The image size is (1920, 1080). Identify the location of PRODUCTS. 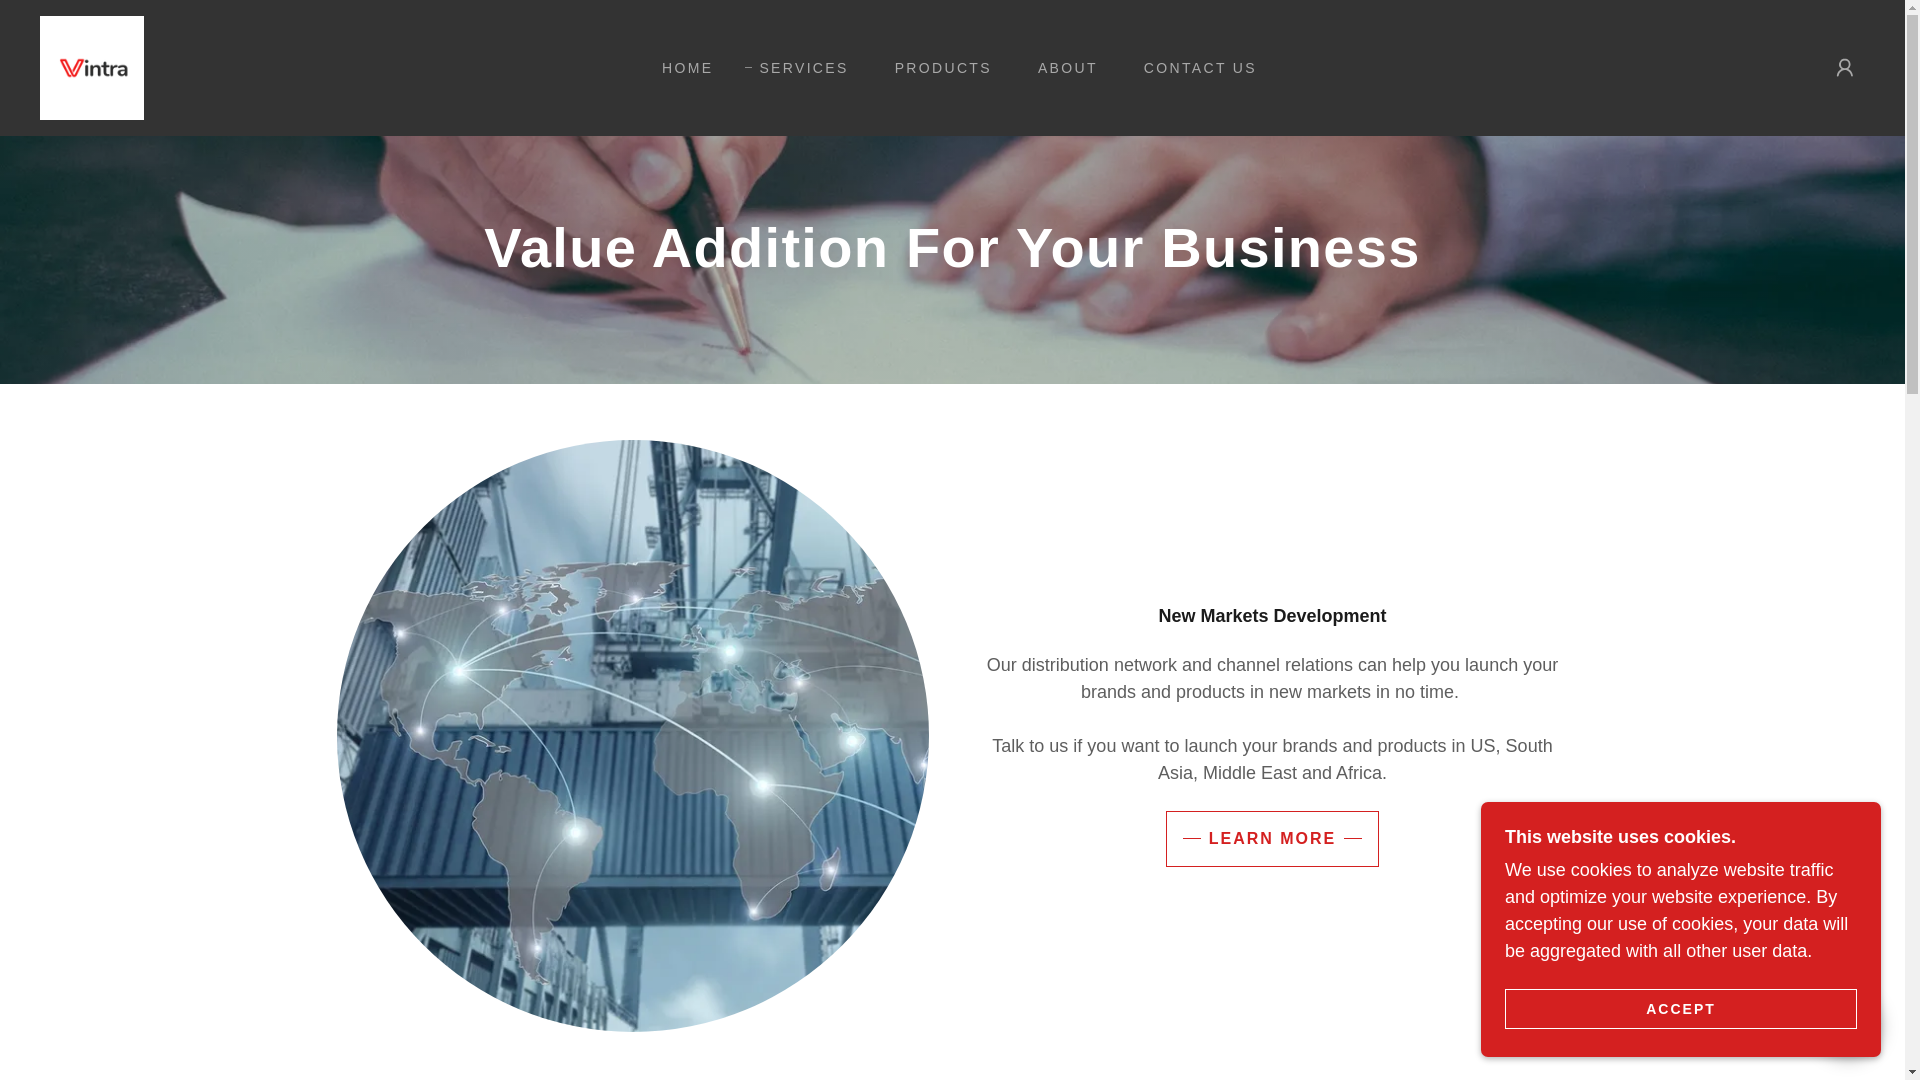
(936, 68).